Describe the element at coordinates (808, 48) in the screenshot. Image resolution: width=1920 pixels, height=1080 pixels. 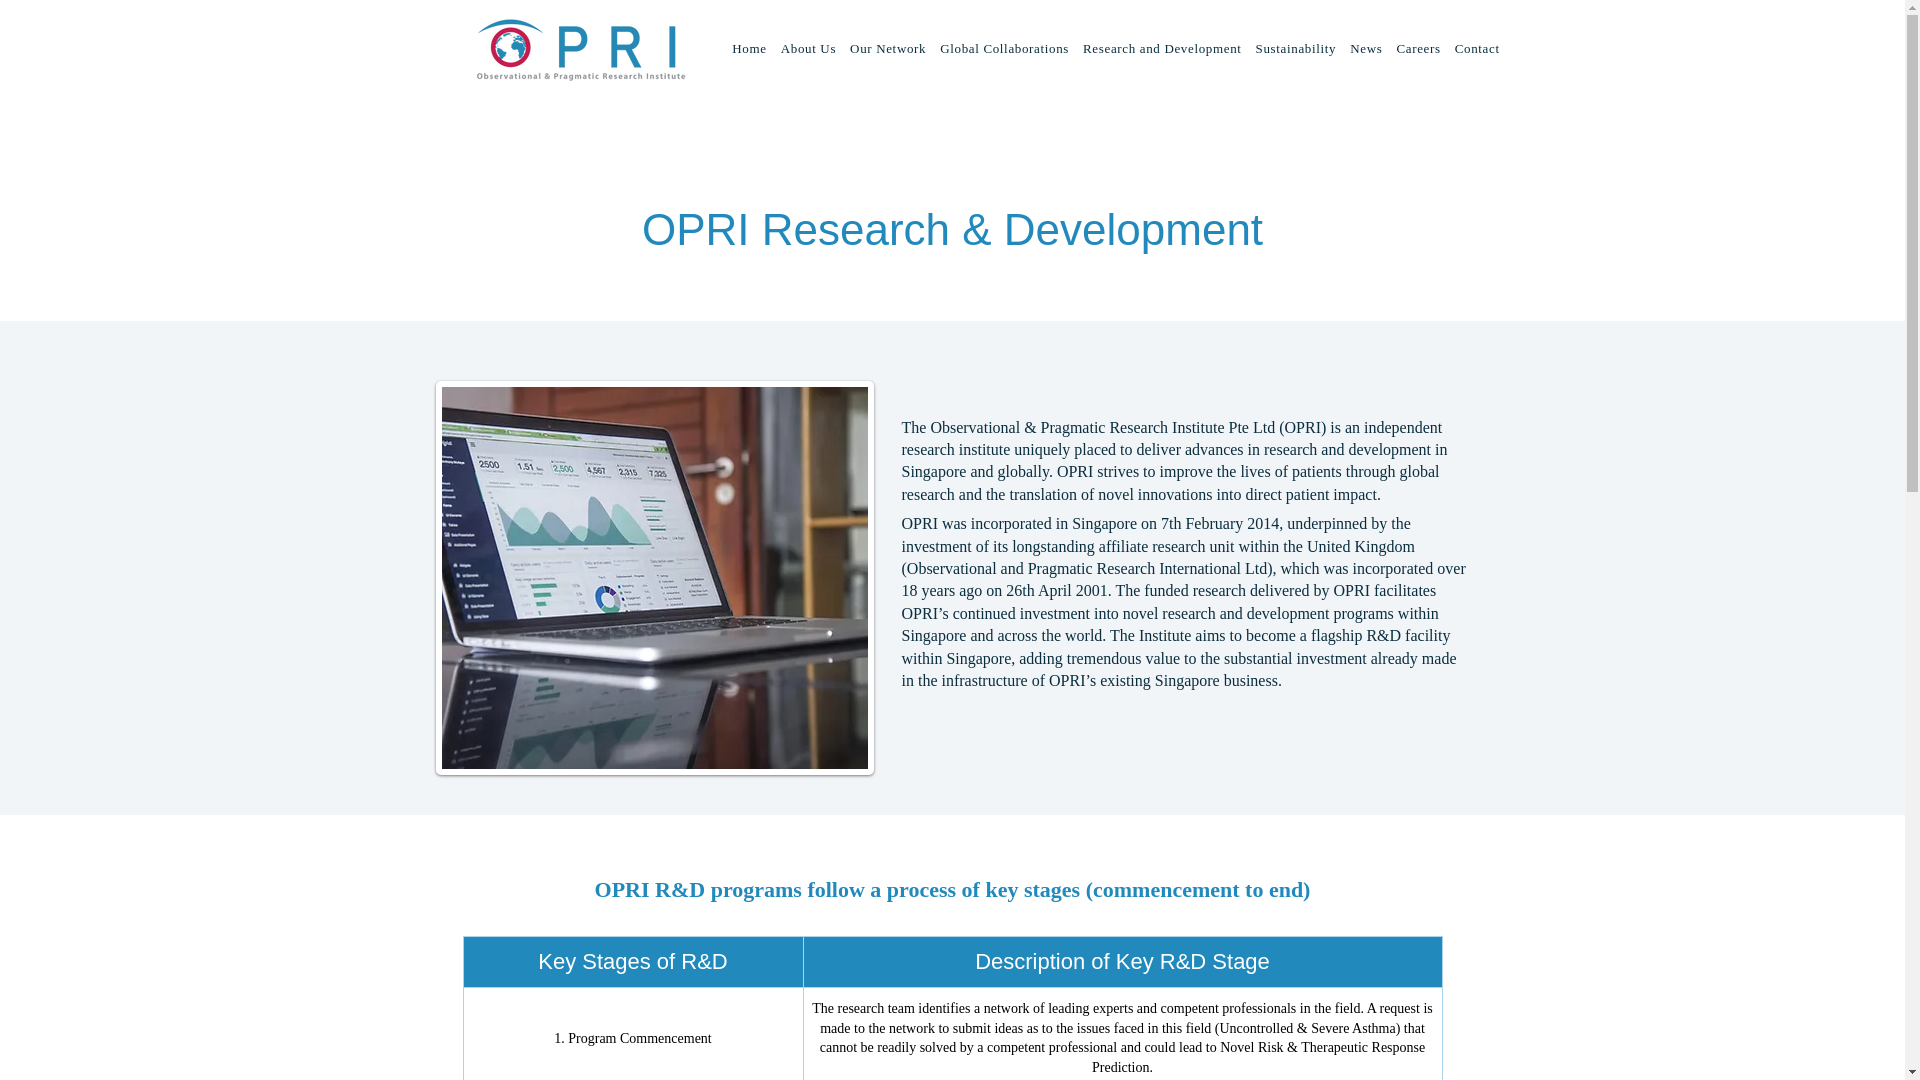
I see `About Us` at that location.